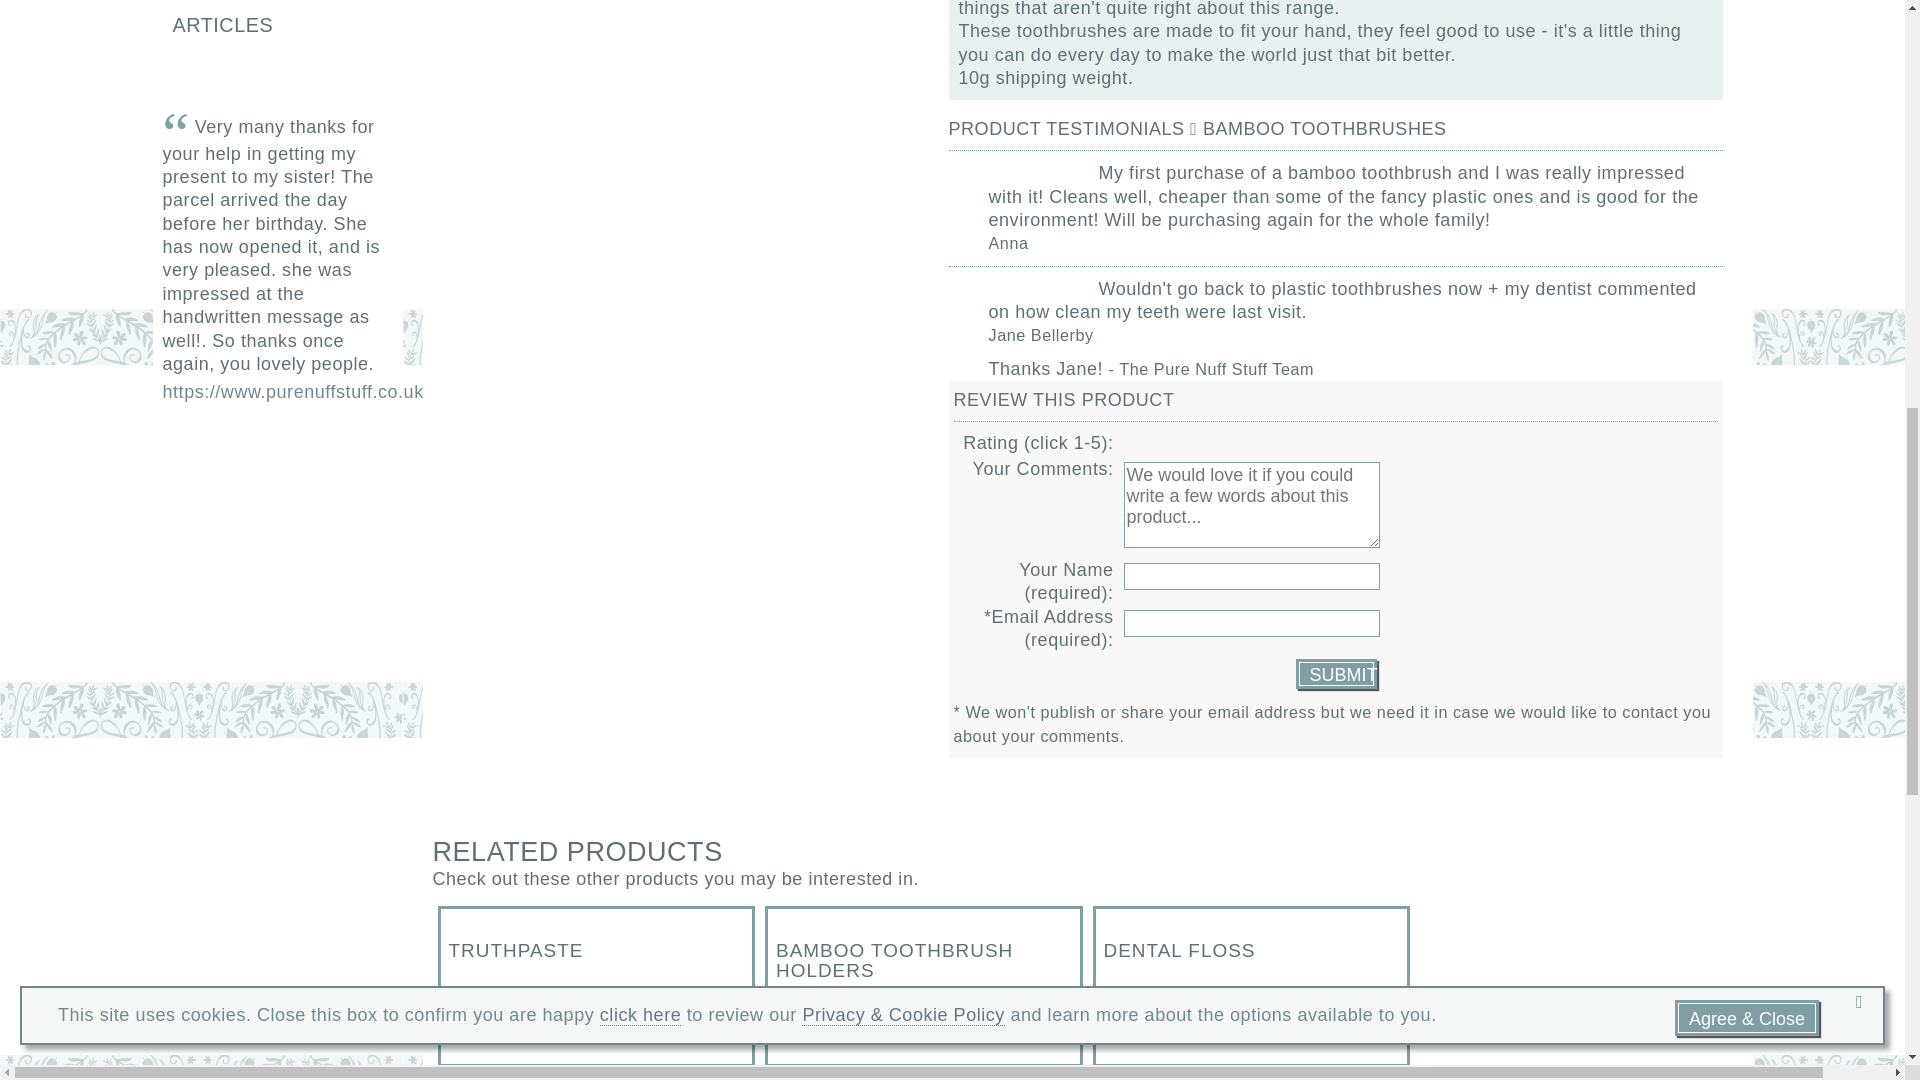 The height and width of the screenshot is (1080, 1920). Describe the element at coordinates (924, 986) in the screenshot. I see `Bamboo Toothbrush Holders ` at that location.